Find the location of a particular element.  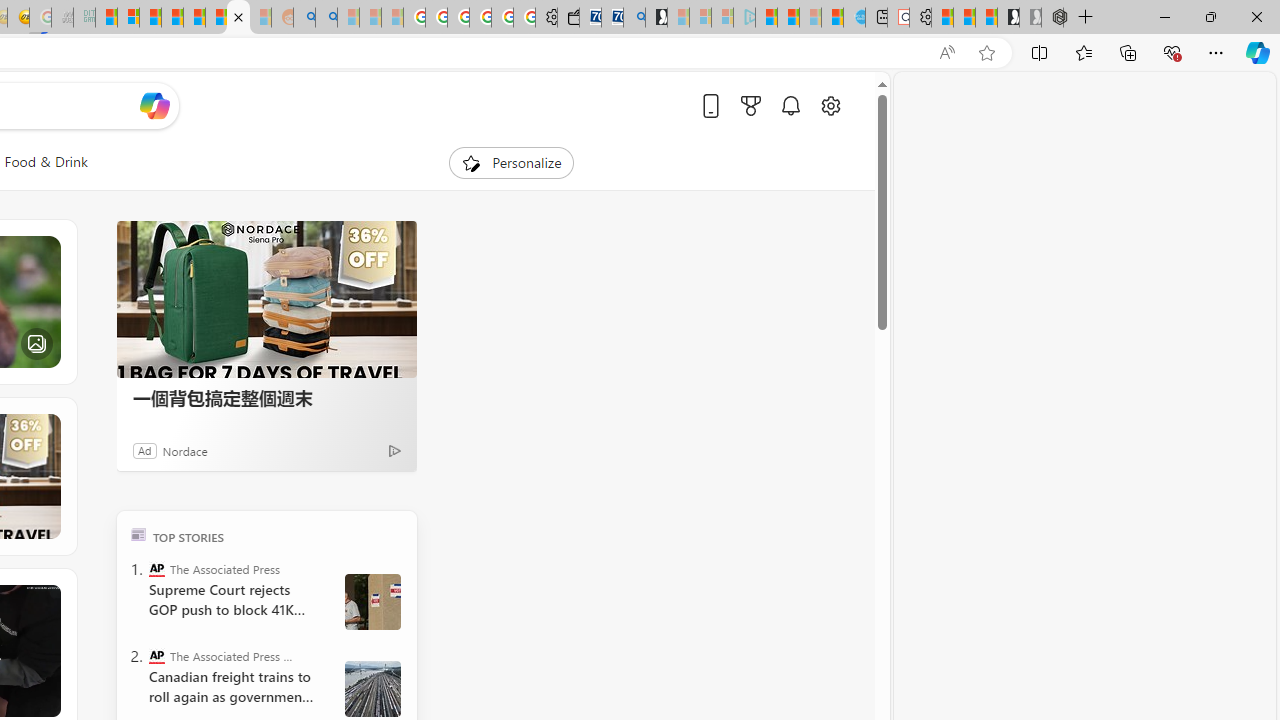

Restore is located at coordinates (1210, 16).